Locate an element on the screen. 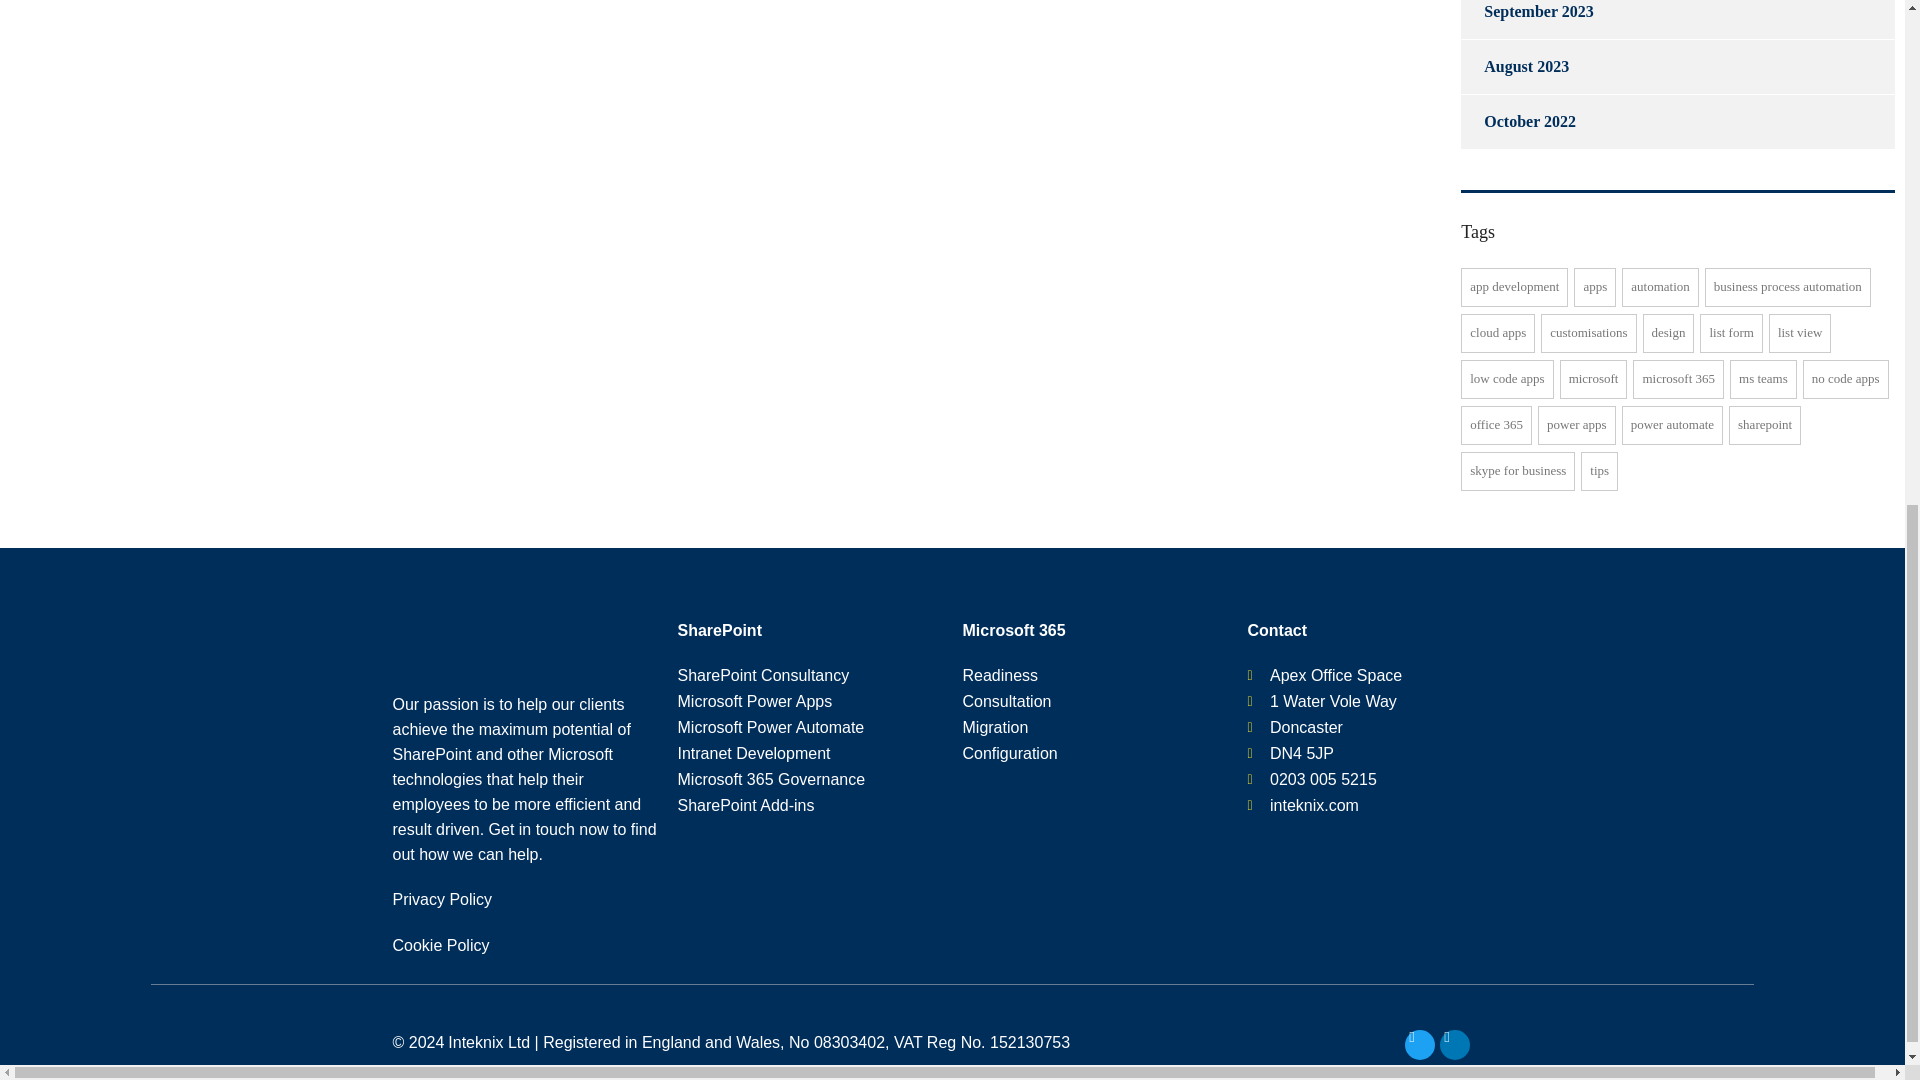  list form is located at coordinates (1730, 334).